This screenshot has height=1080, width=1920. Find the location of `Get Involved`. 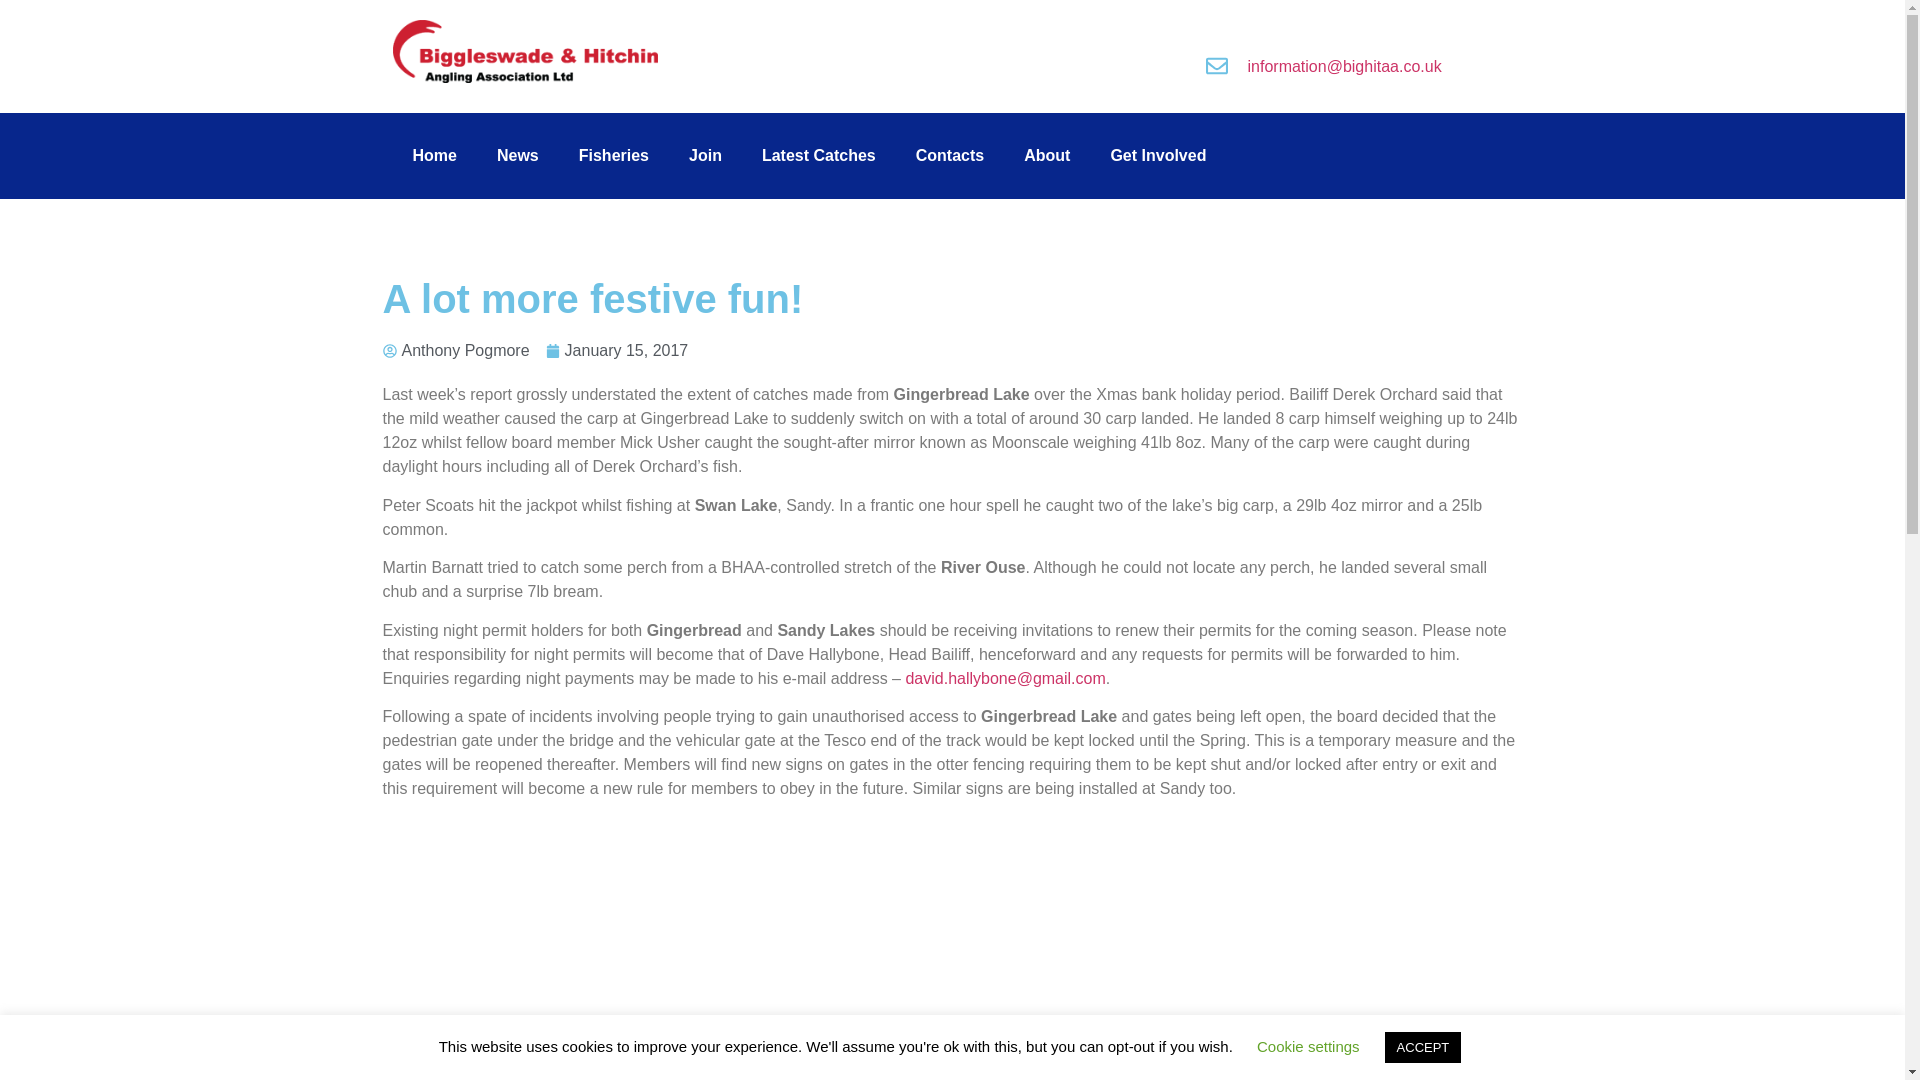

Get Involved is located at coordinates (1158, 156).